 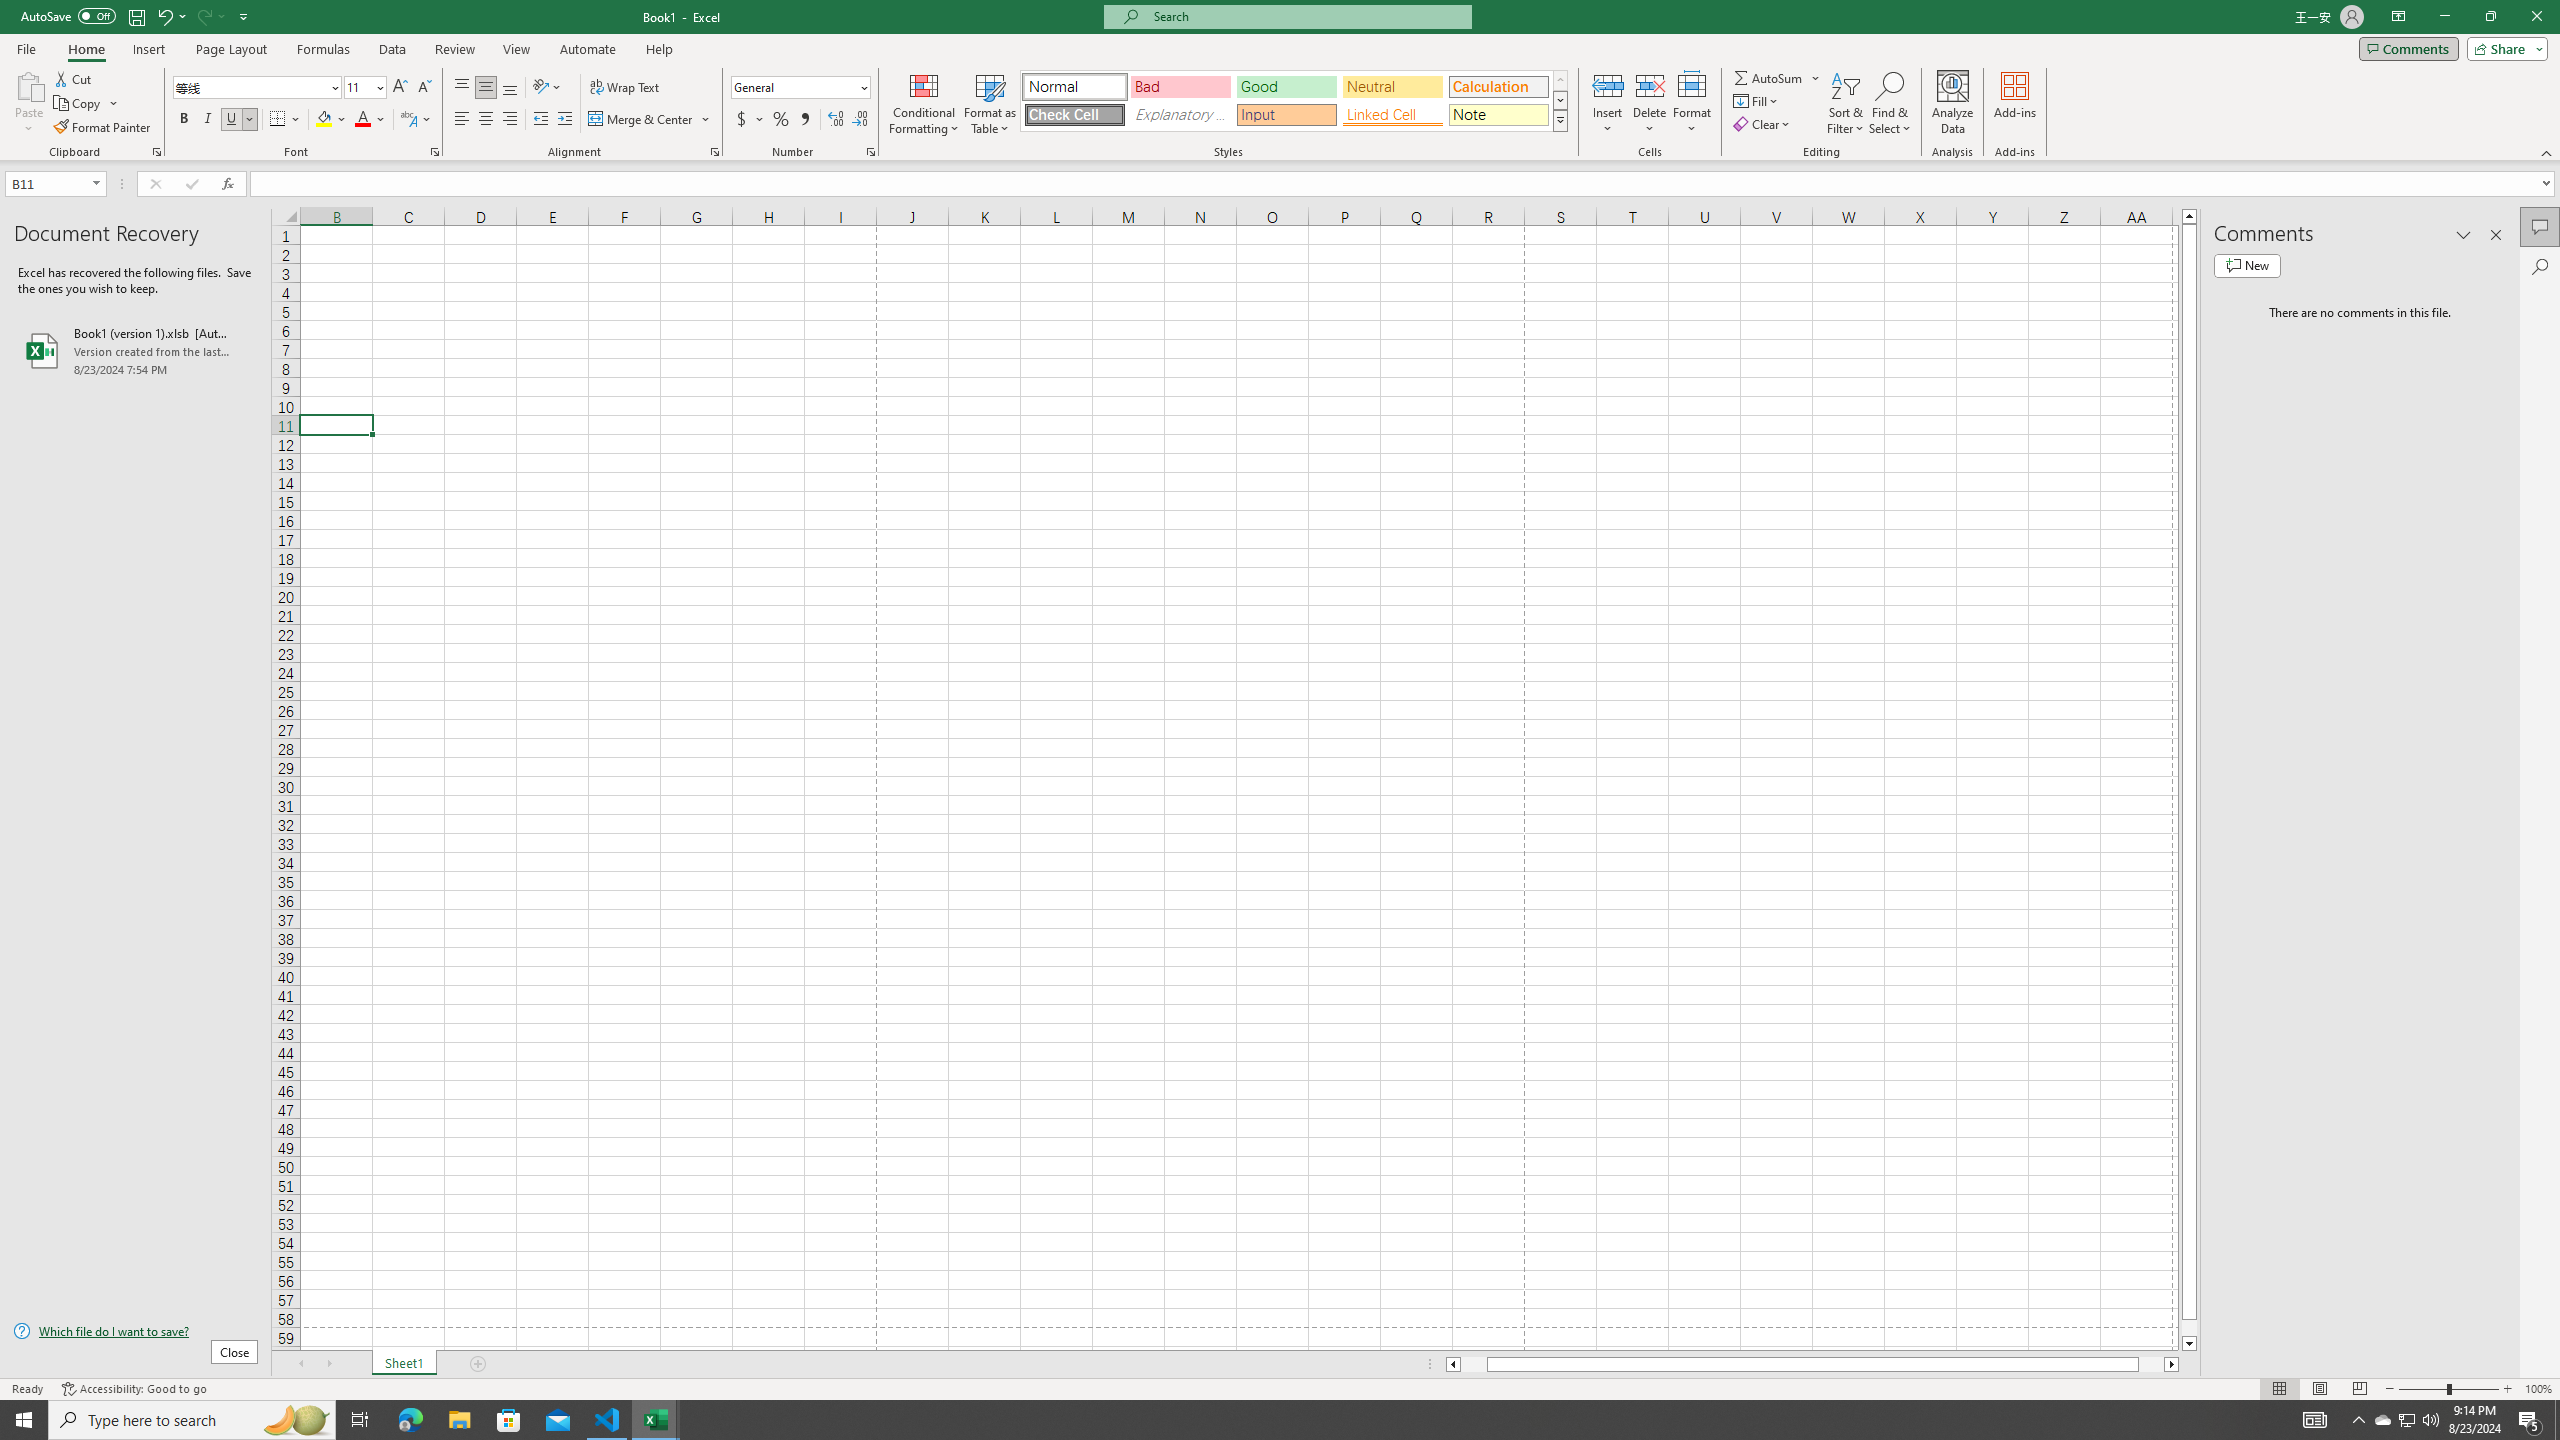 I want to click on Accounting Number Format, so click(x=750, y=120).